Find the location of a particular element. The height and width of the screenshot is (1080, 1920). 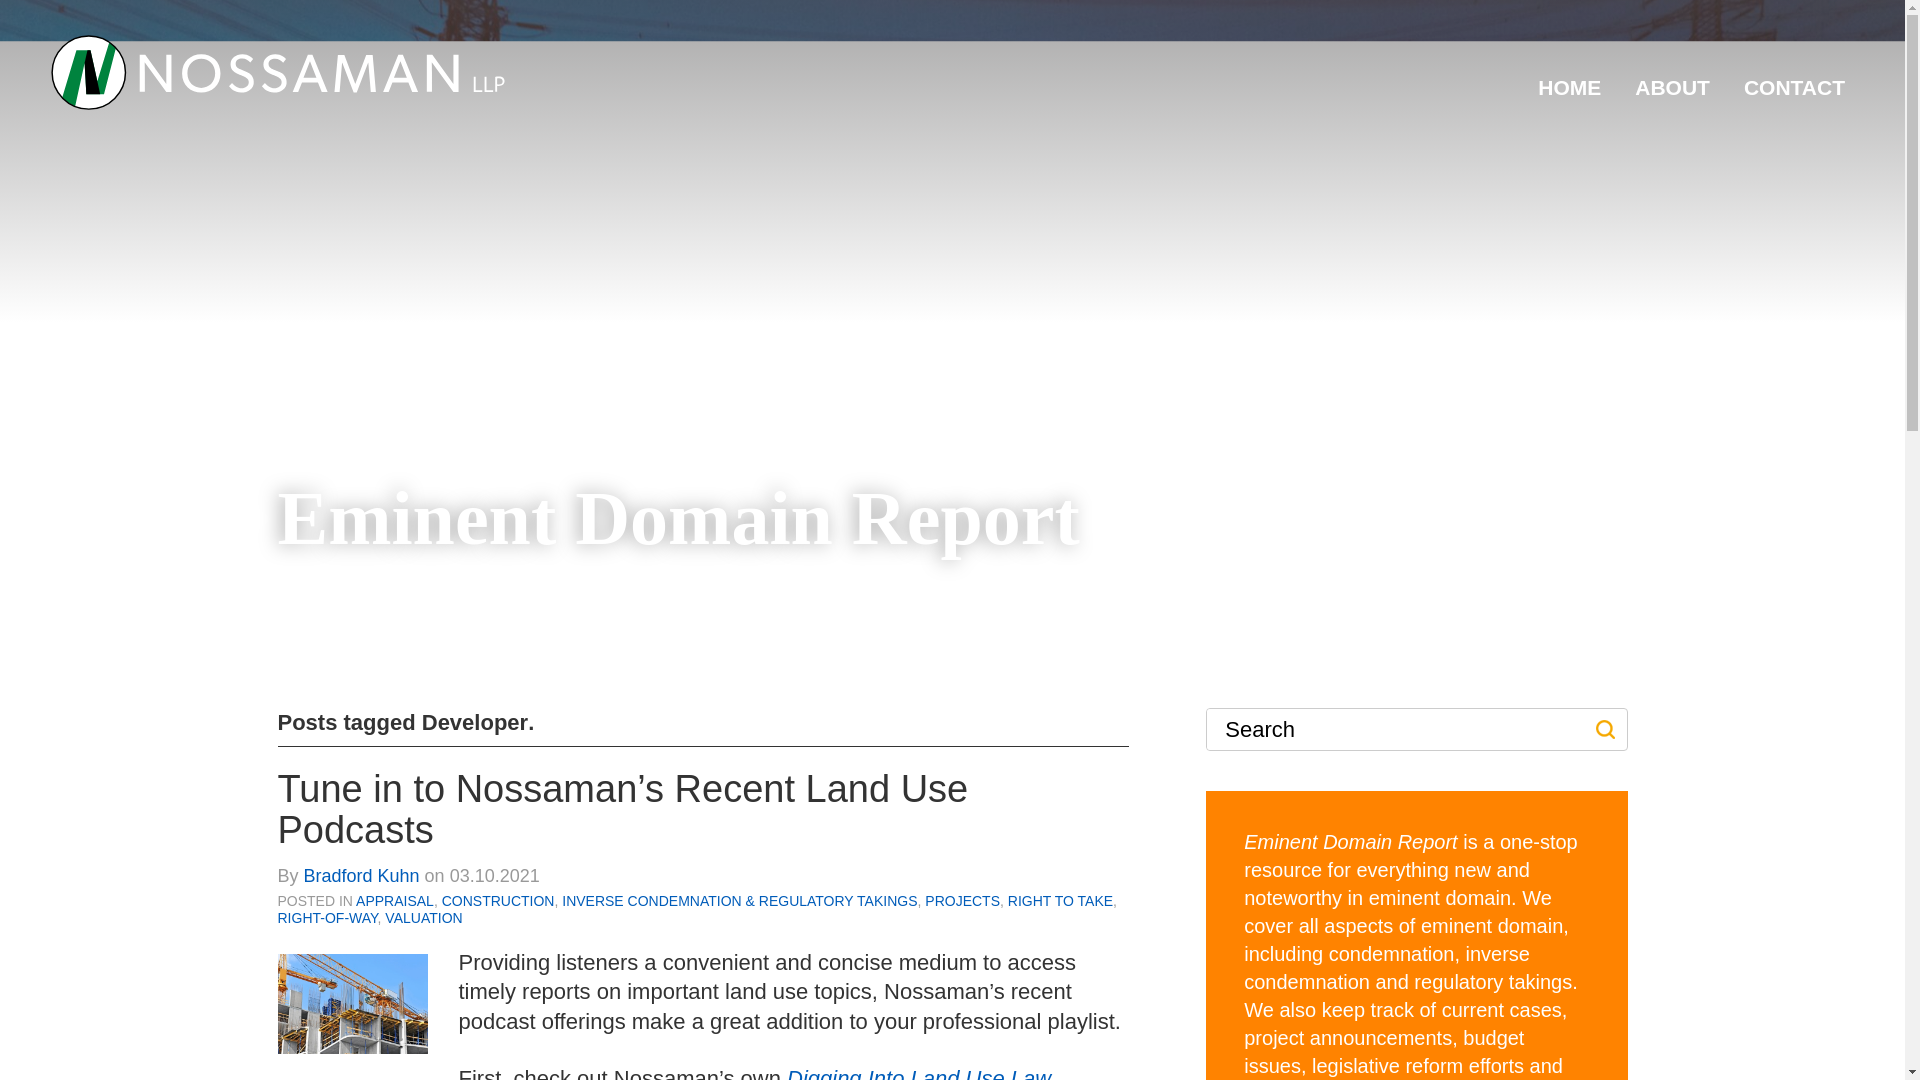

Digging Into Land Use Law is located at coordinates (918, 1072).